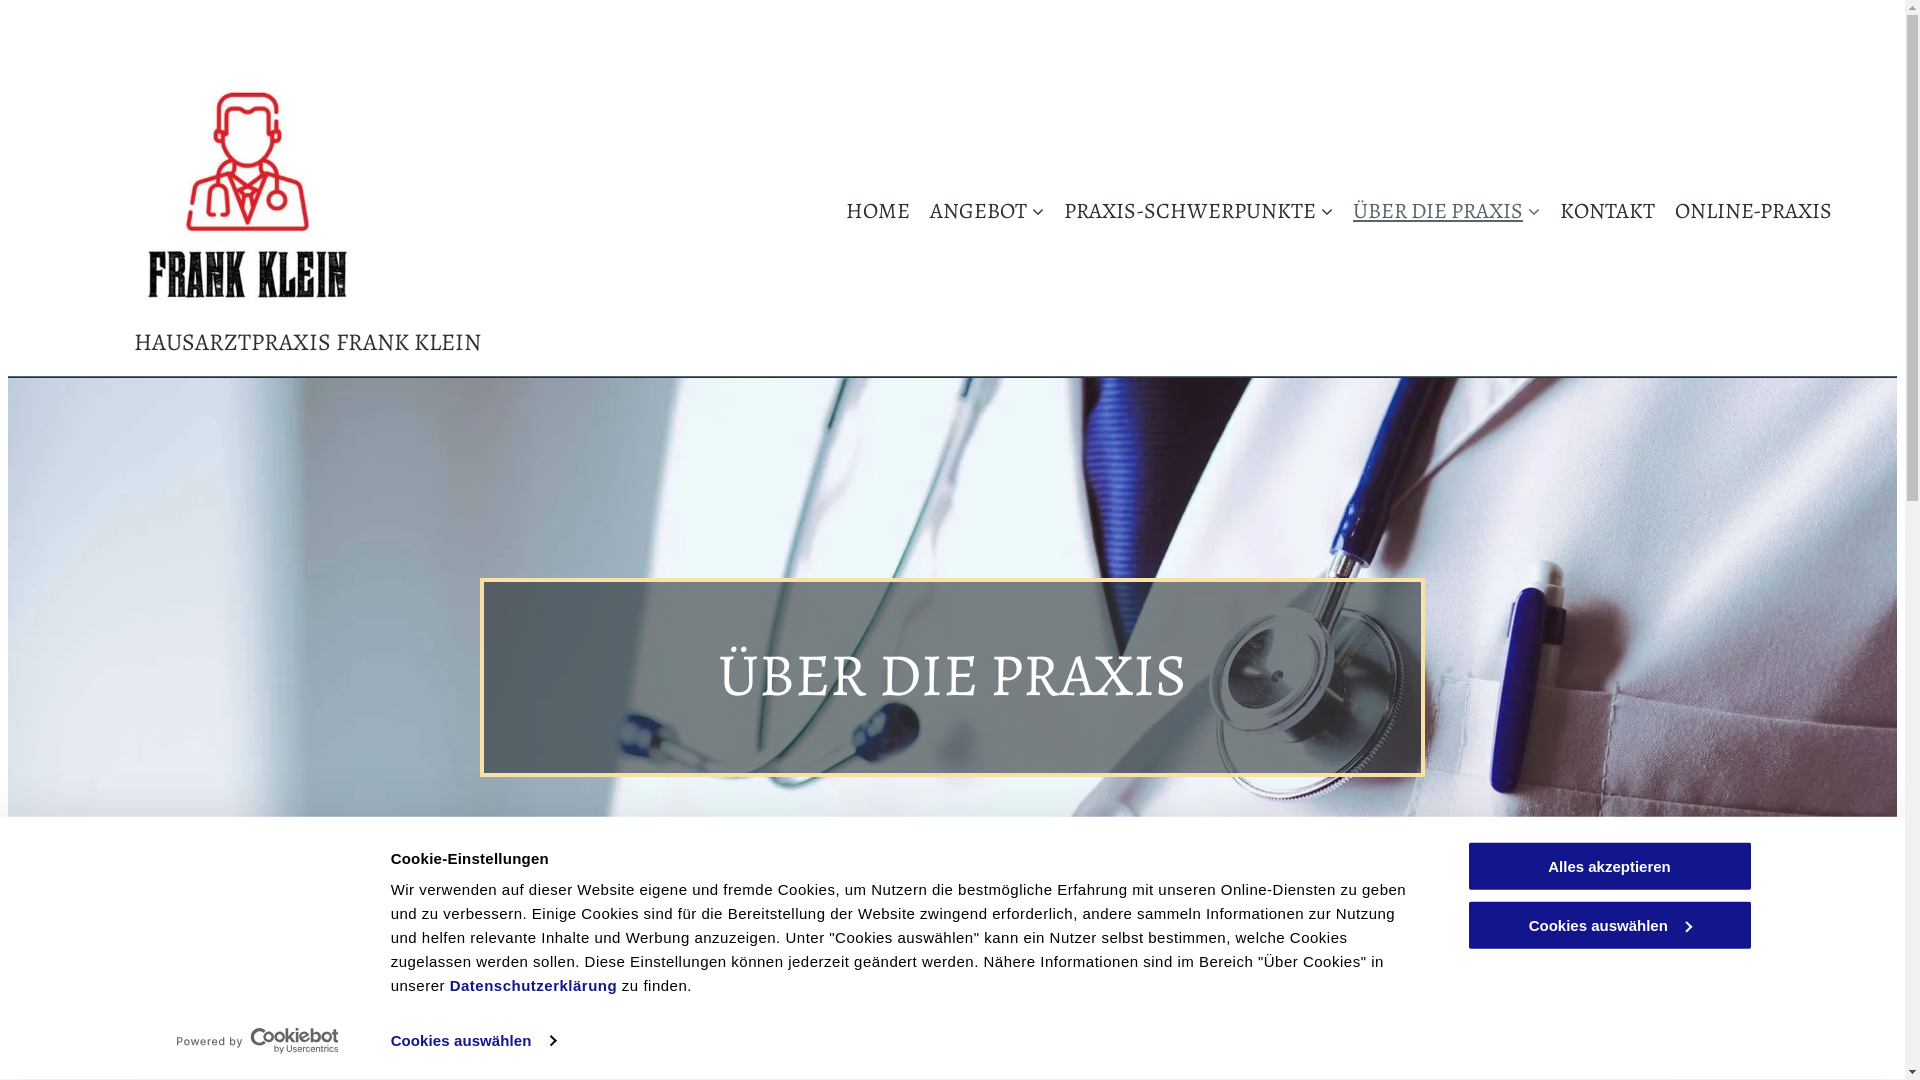 The width and height of the screenshot is (1920, 1080). Describe the element at coordinates (1744, 210) in the screenshot. I see `ONLINE-PRAXIS` at that location.